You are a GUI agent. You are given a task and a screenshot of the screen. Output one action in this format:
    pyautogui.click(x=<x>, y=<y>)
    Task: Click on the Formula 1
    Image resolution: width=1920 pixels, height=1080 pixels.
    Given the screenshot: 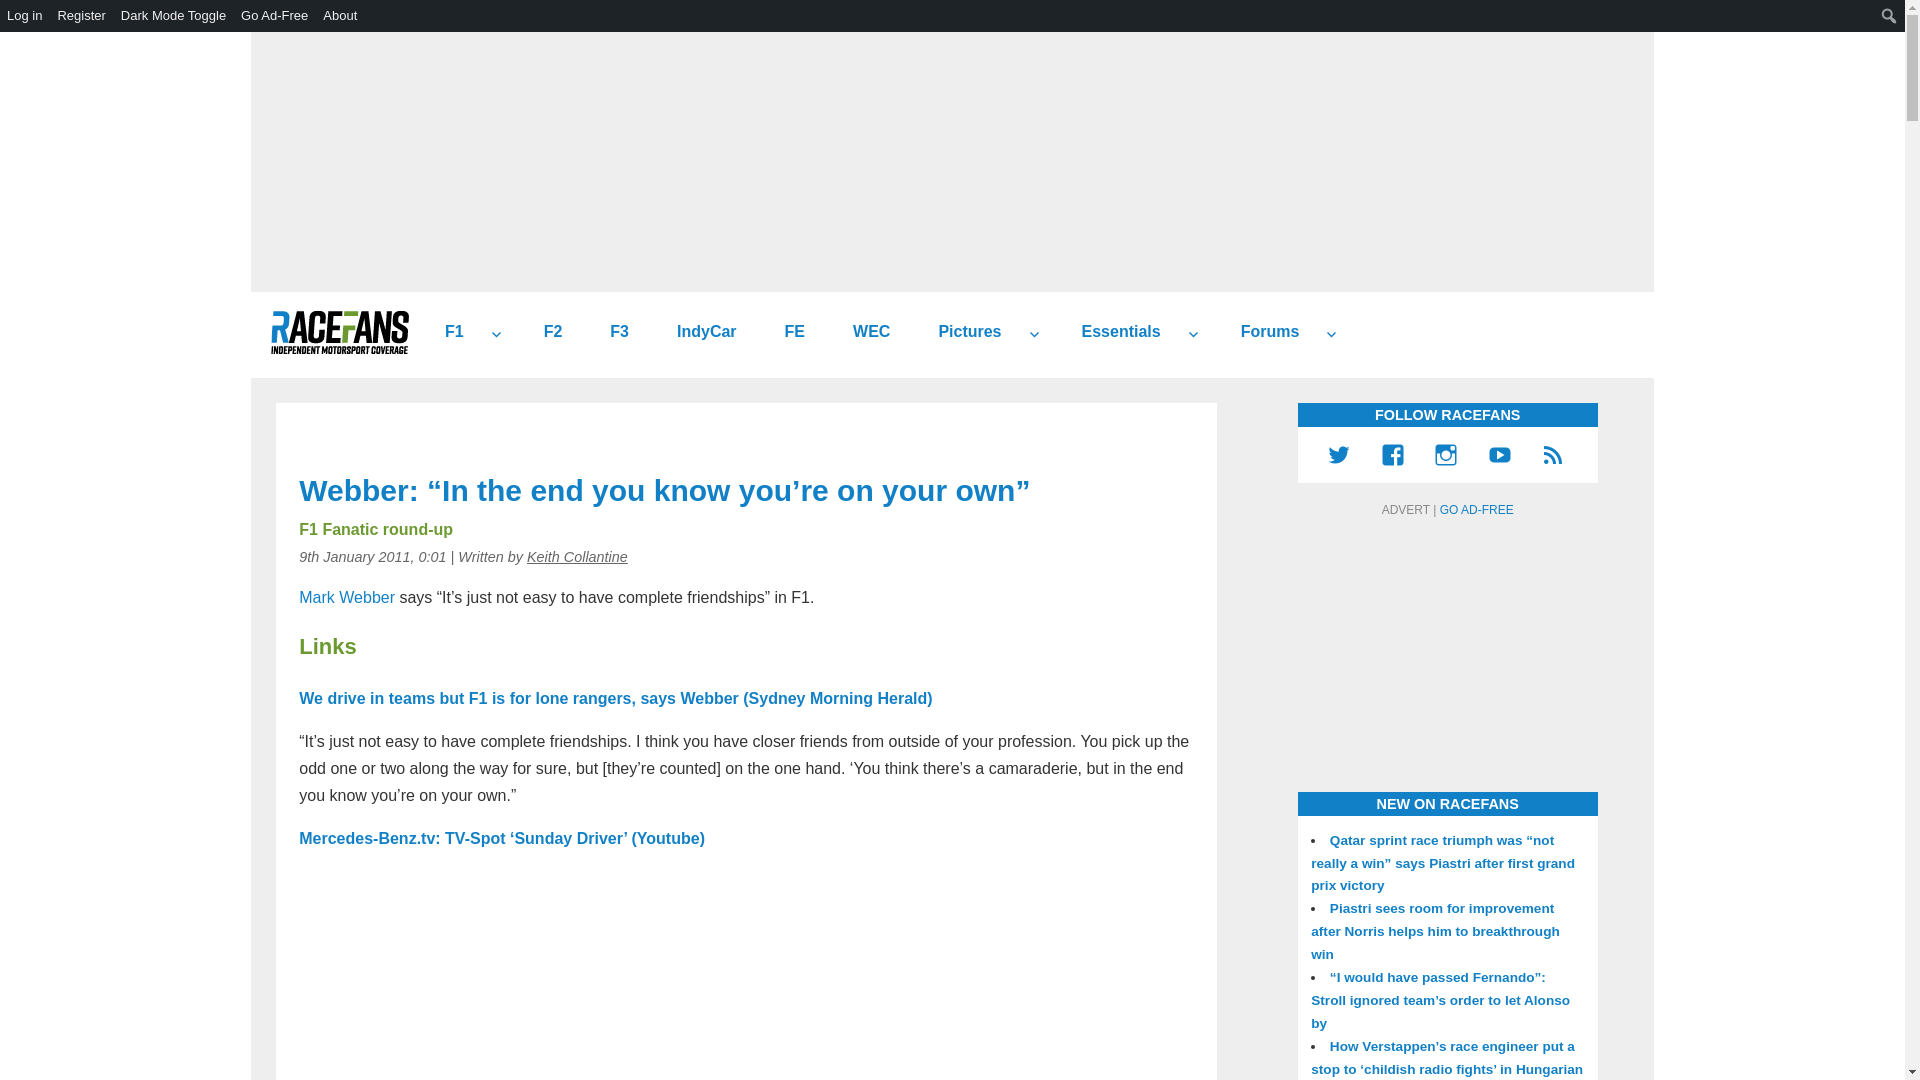 What is the action you would take?
    pyautogui.click(x=446, y=332)
    